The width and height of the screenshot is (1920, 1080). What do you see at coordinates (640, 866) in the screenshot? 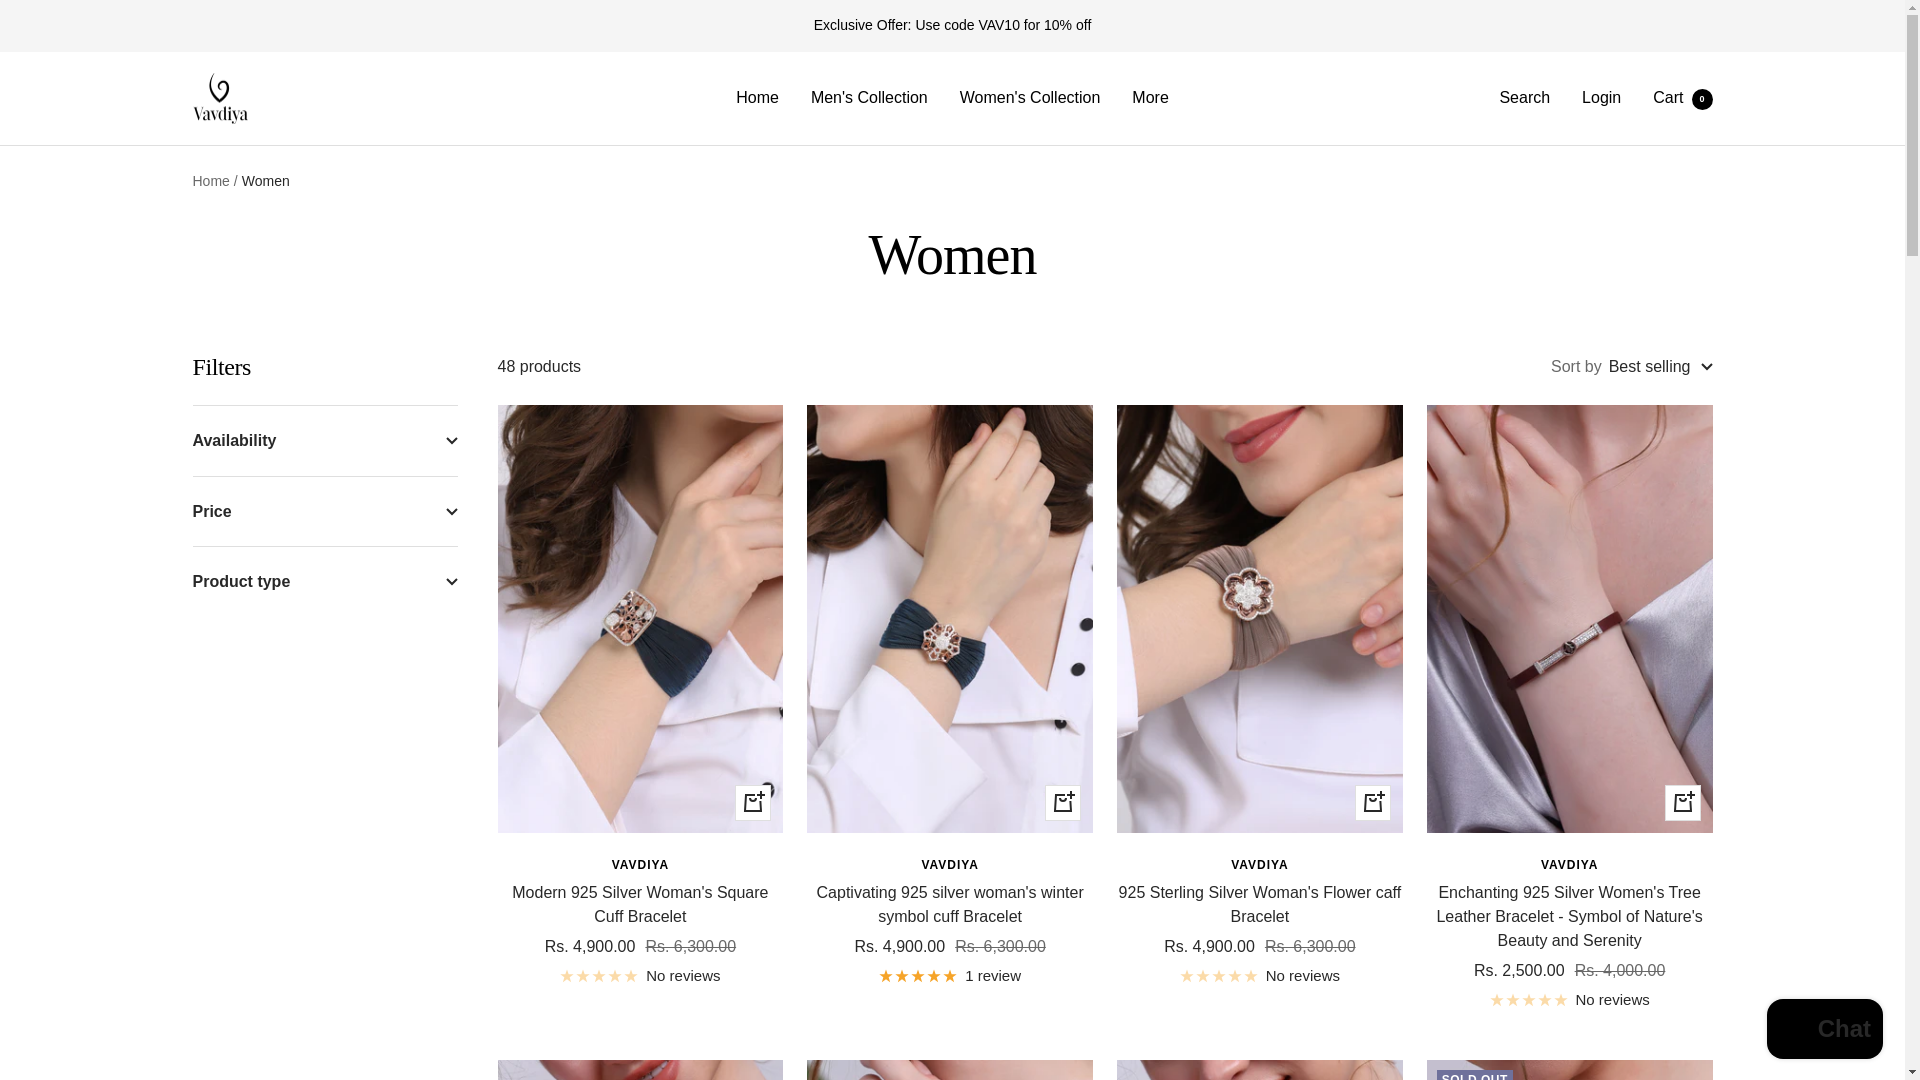
I see `Vavdiya Silver` at bounding box center [640, 866].